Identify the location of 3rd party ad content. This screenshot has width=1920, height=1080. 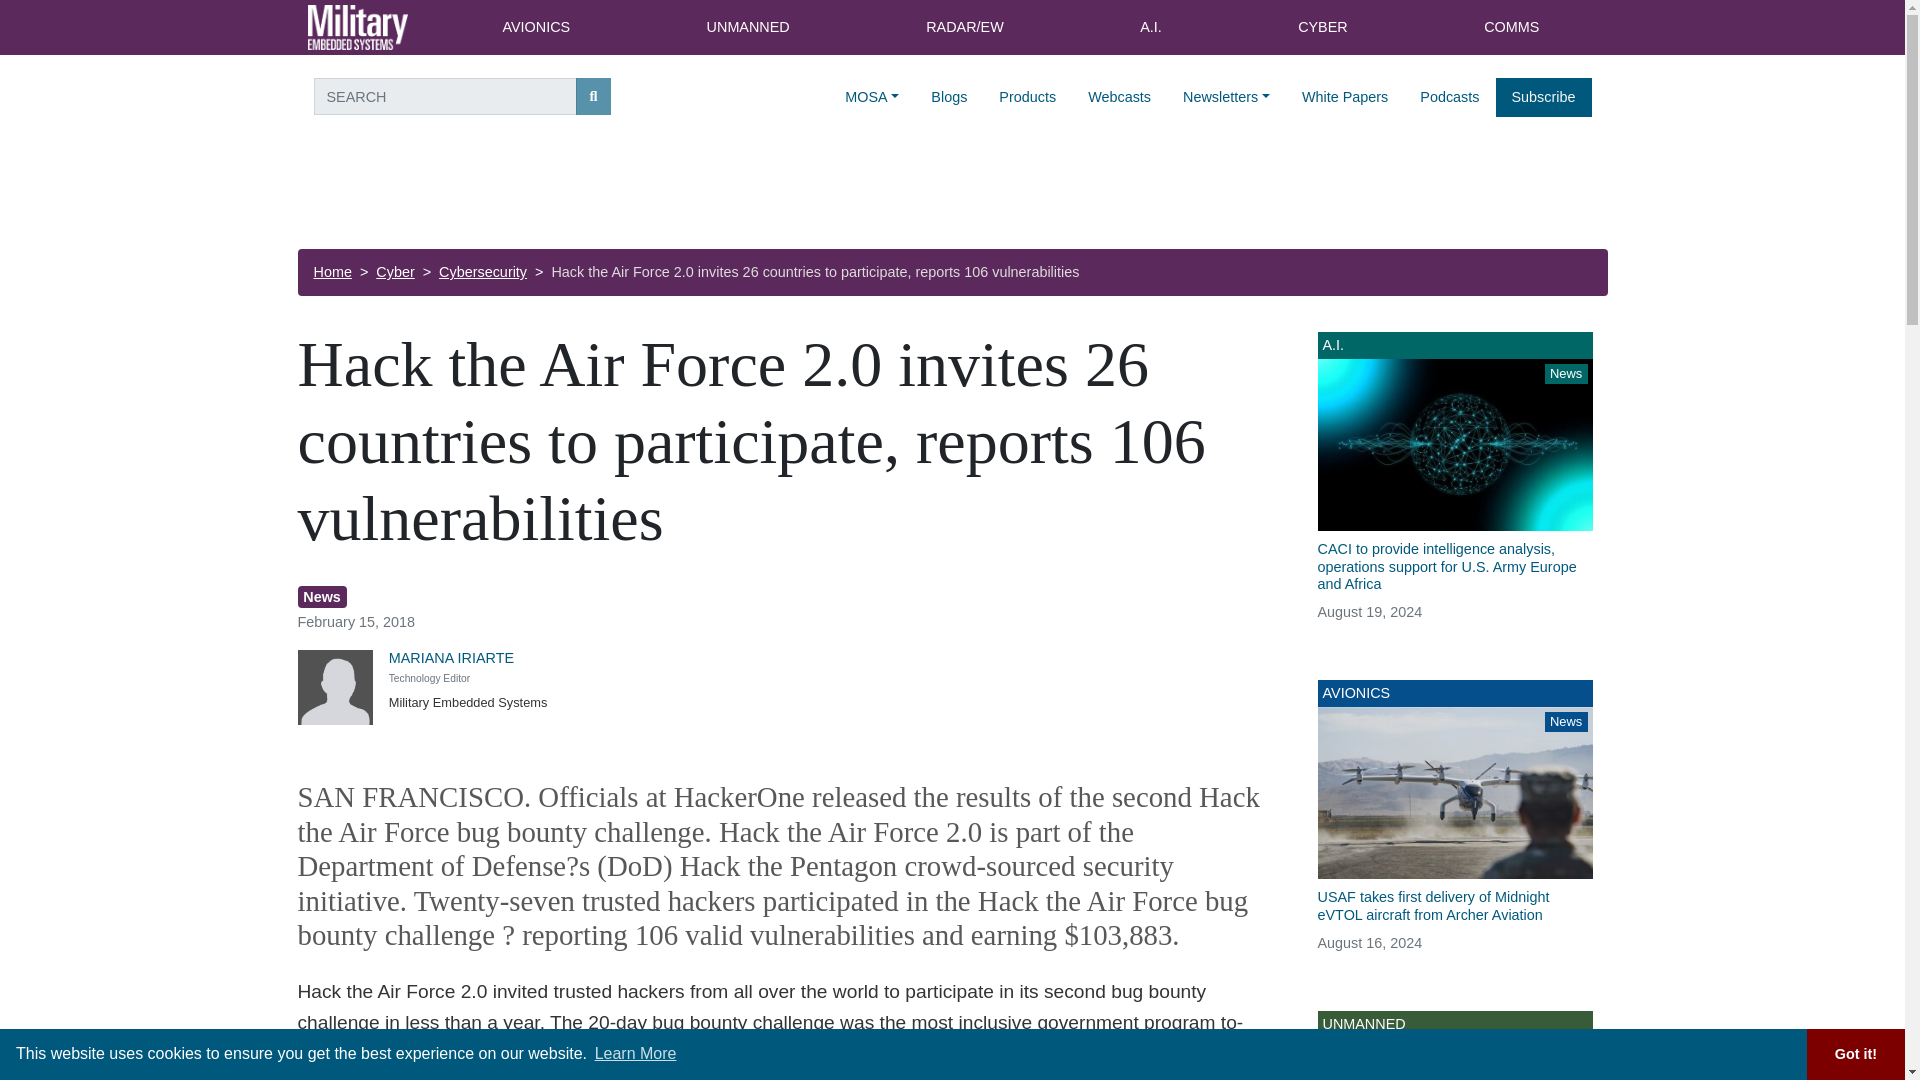
(951, 194).